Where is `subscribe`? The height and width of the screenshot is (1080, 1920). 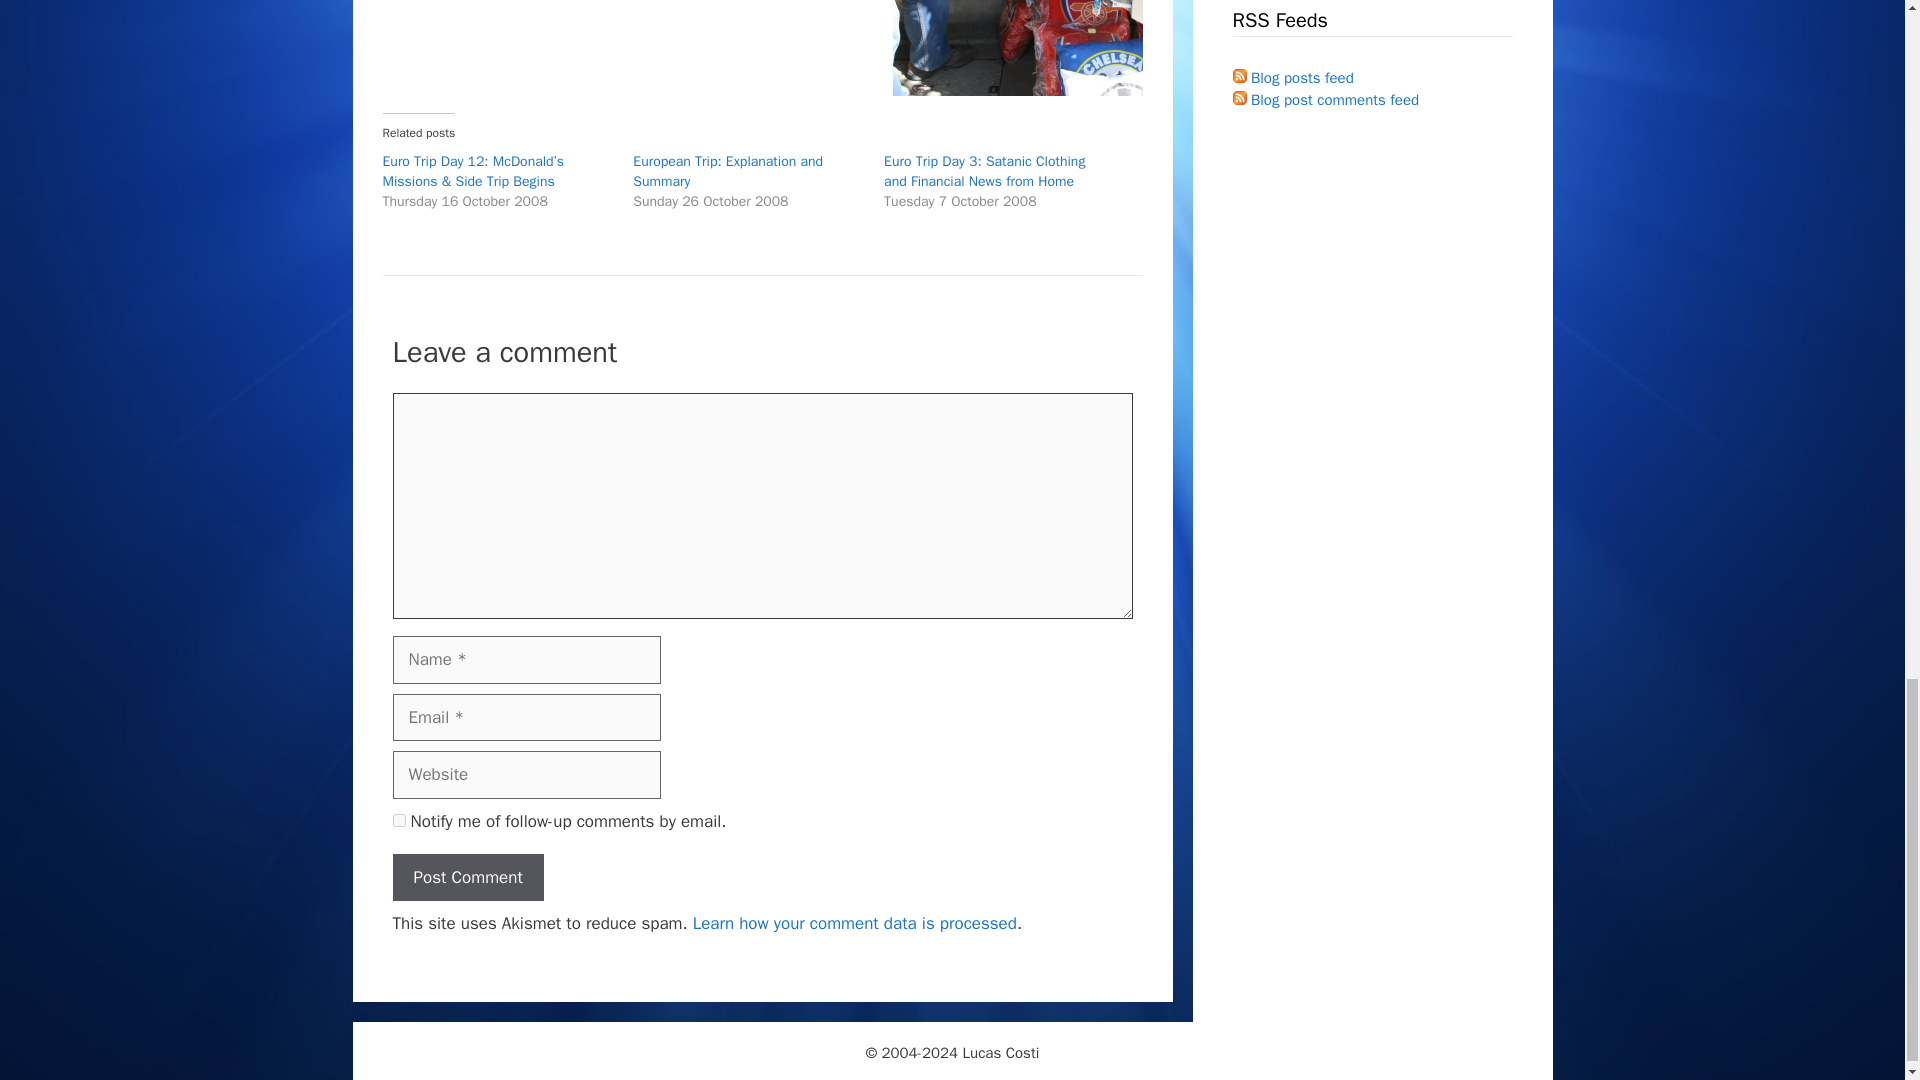 subscribe is located at coordinates (398, 820).